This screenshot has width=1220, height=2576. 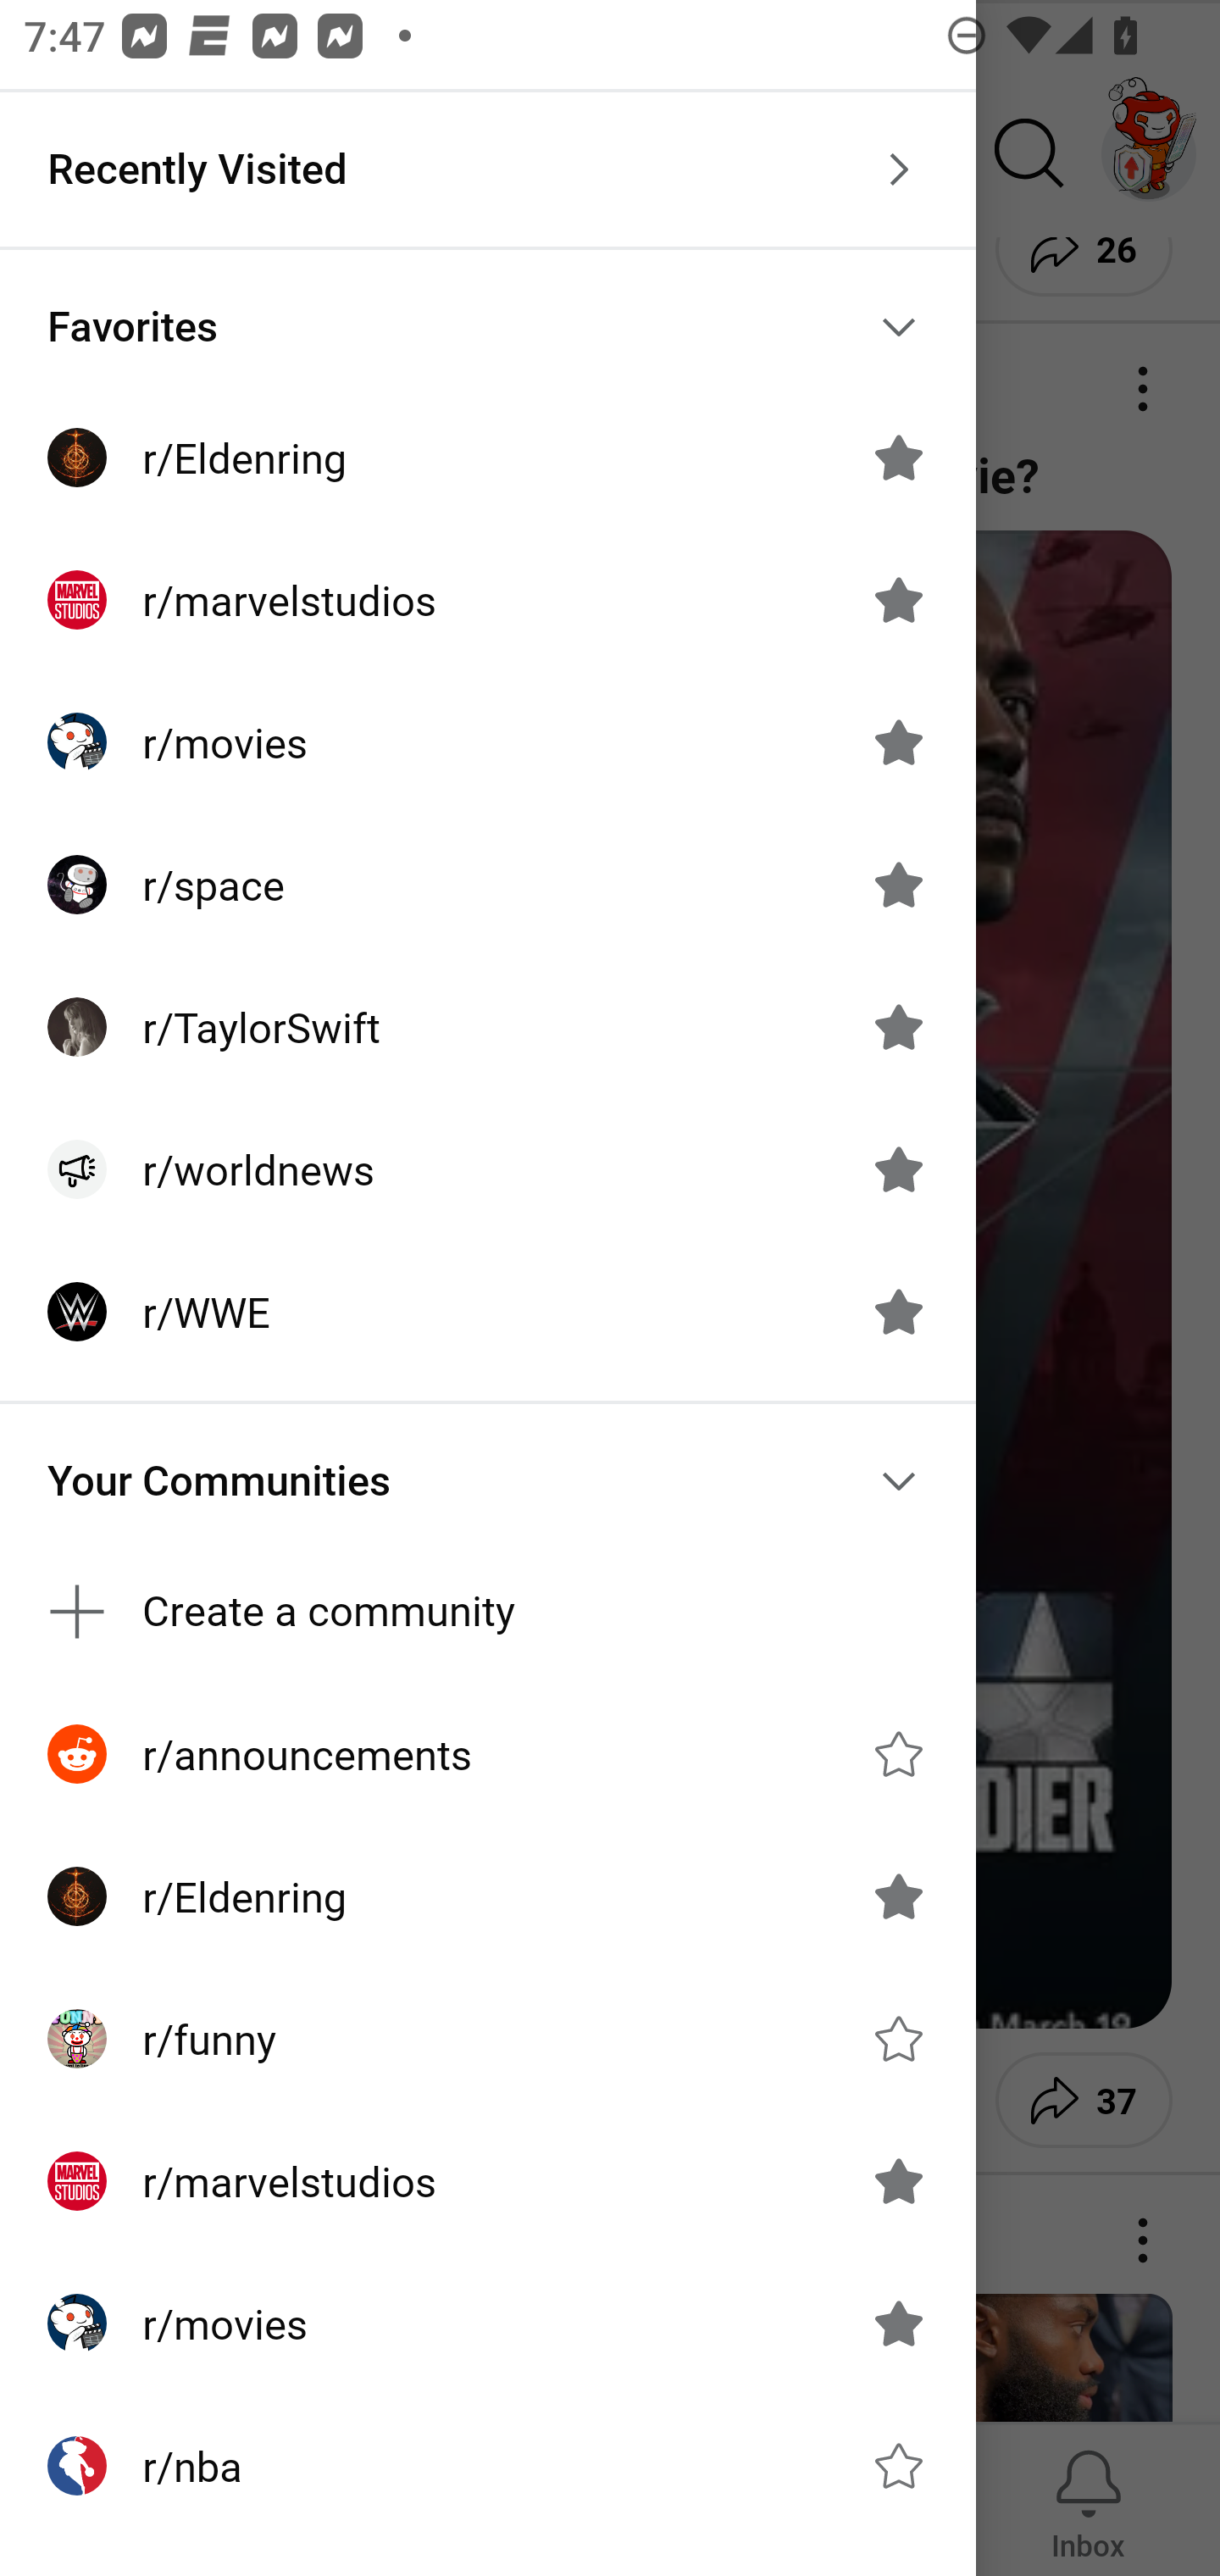 I want to click on Unfavorite r/movies, so click(x=898, y=741).